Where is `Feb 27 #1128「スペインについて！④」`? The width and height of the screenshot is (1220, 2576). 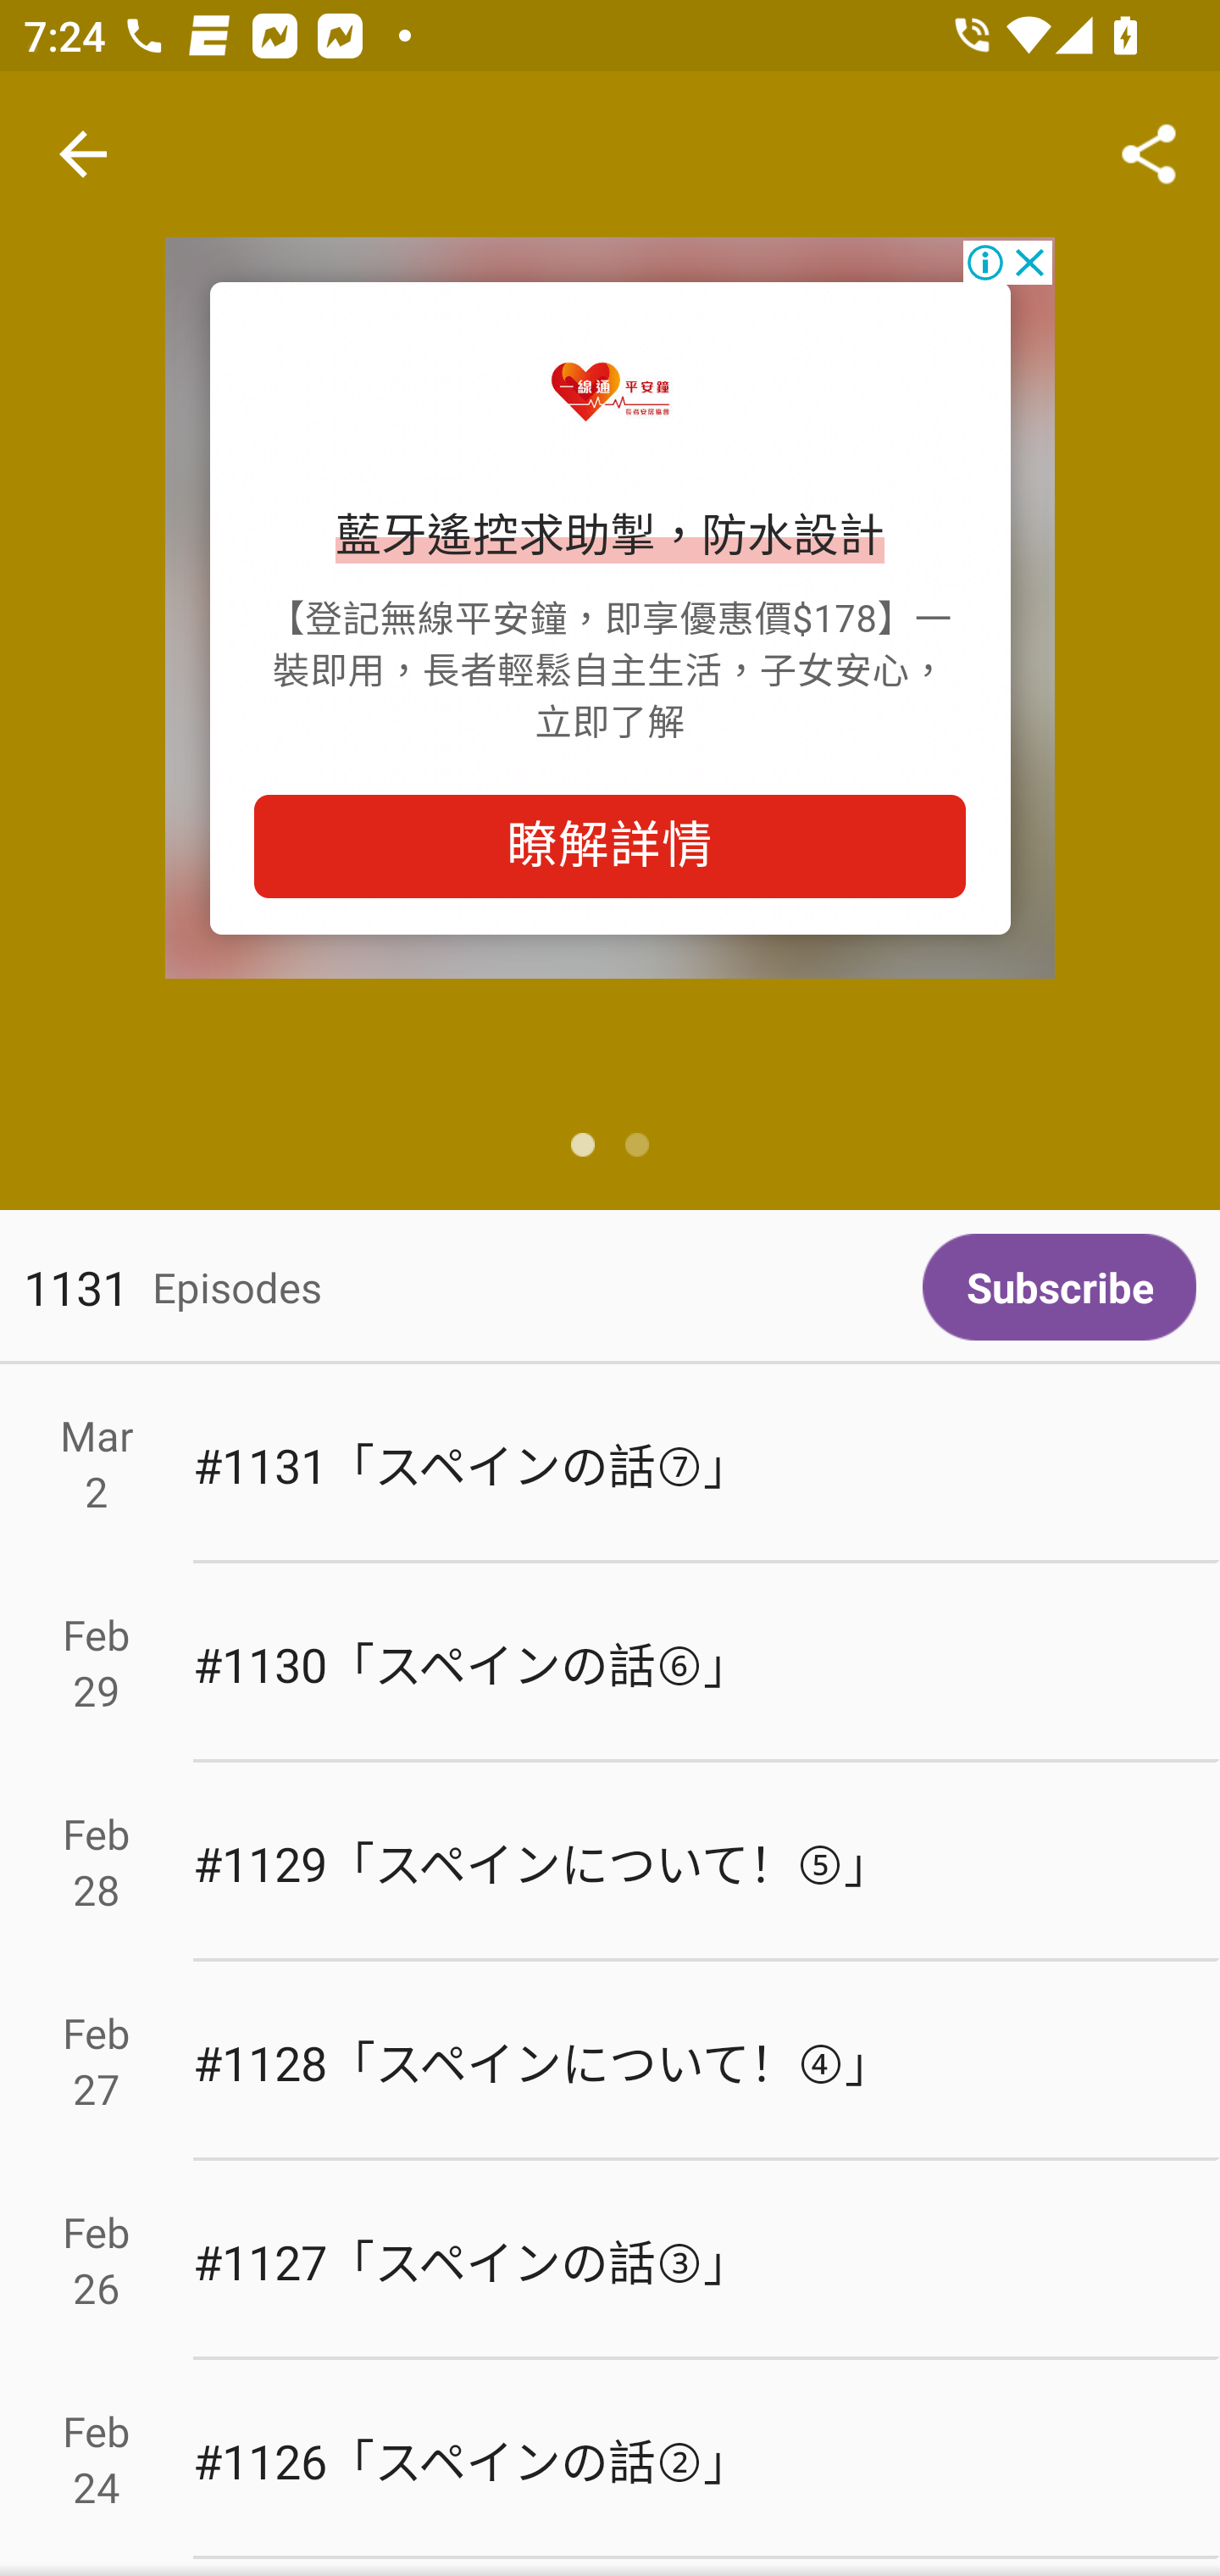
Feb 27 #1128「スペインについて！④」 is located at coordinates (610, 2062).